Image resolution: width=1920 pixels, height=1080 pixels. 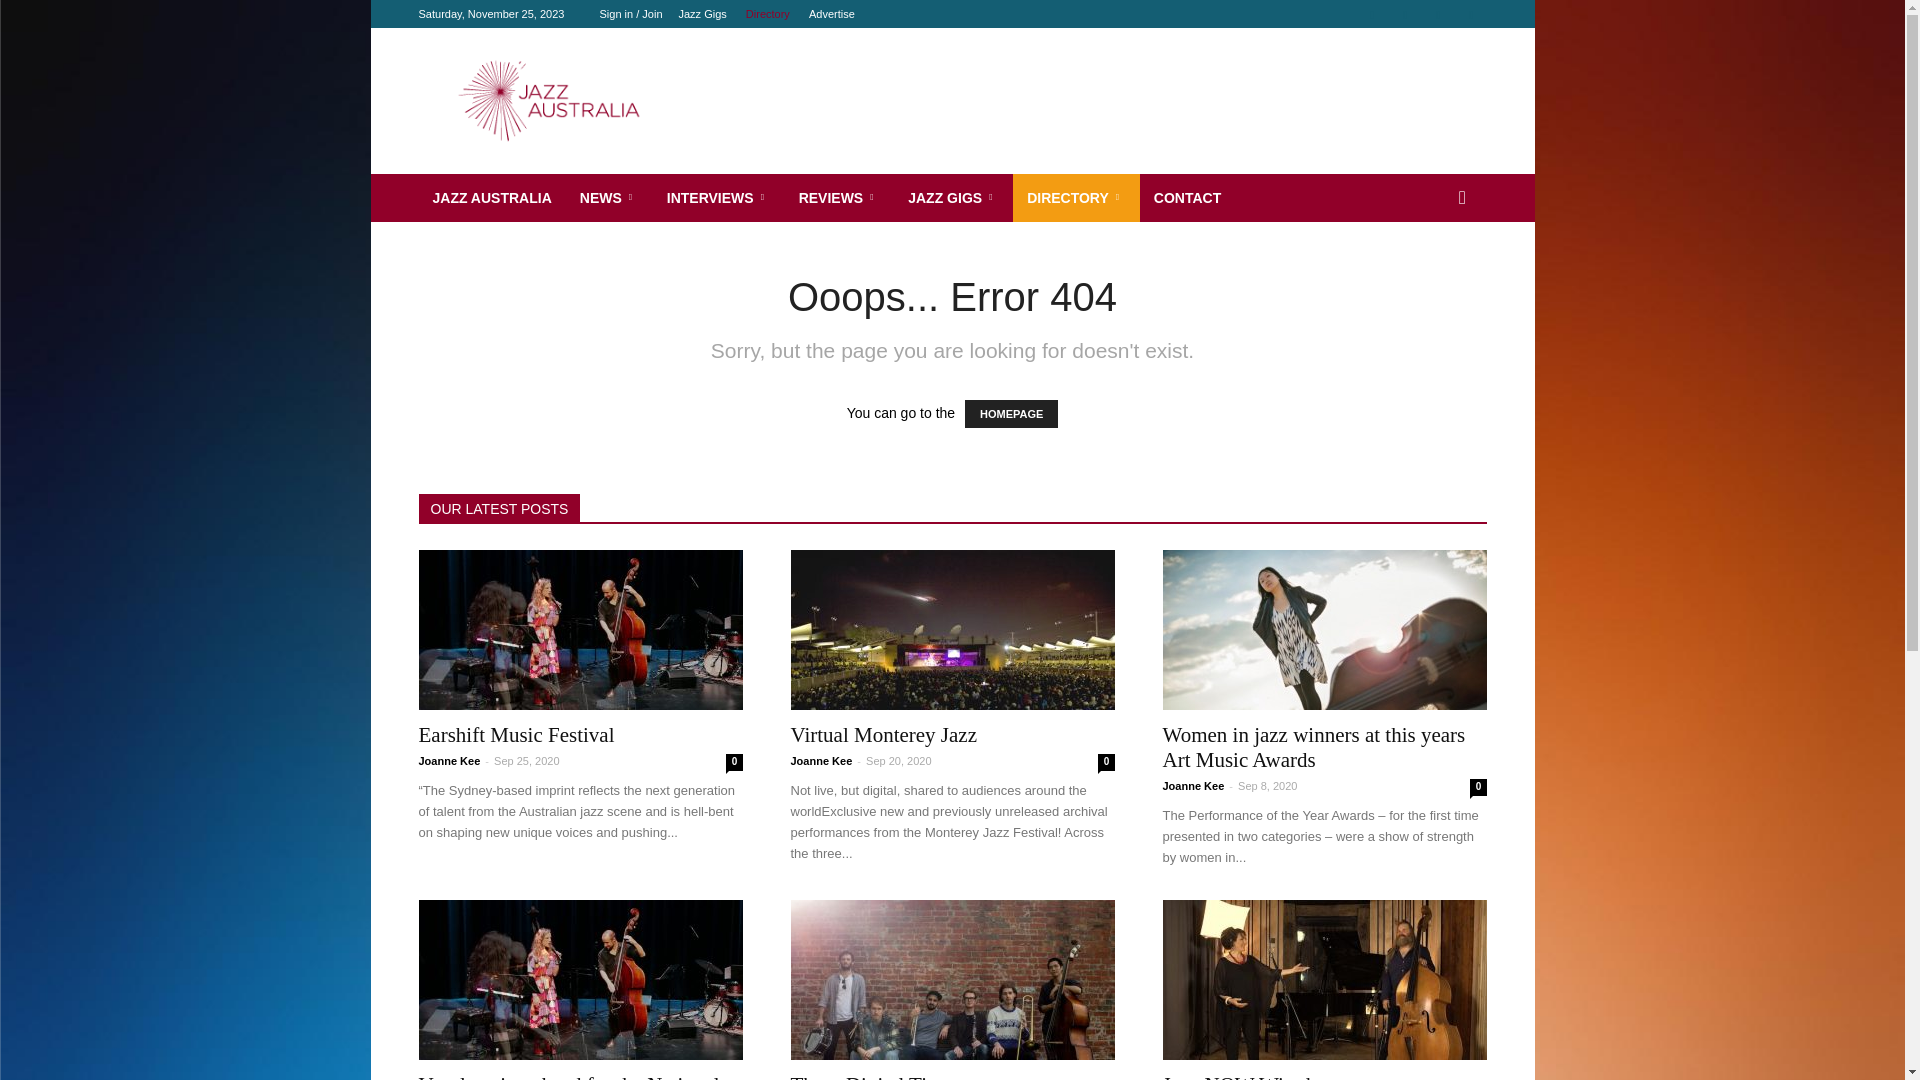 I want to click on Jazz Australia Logo, so click(x=589, y=101).